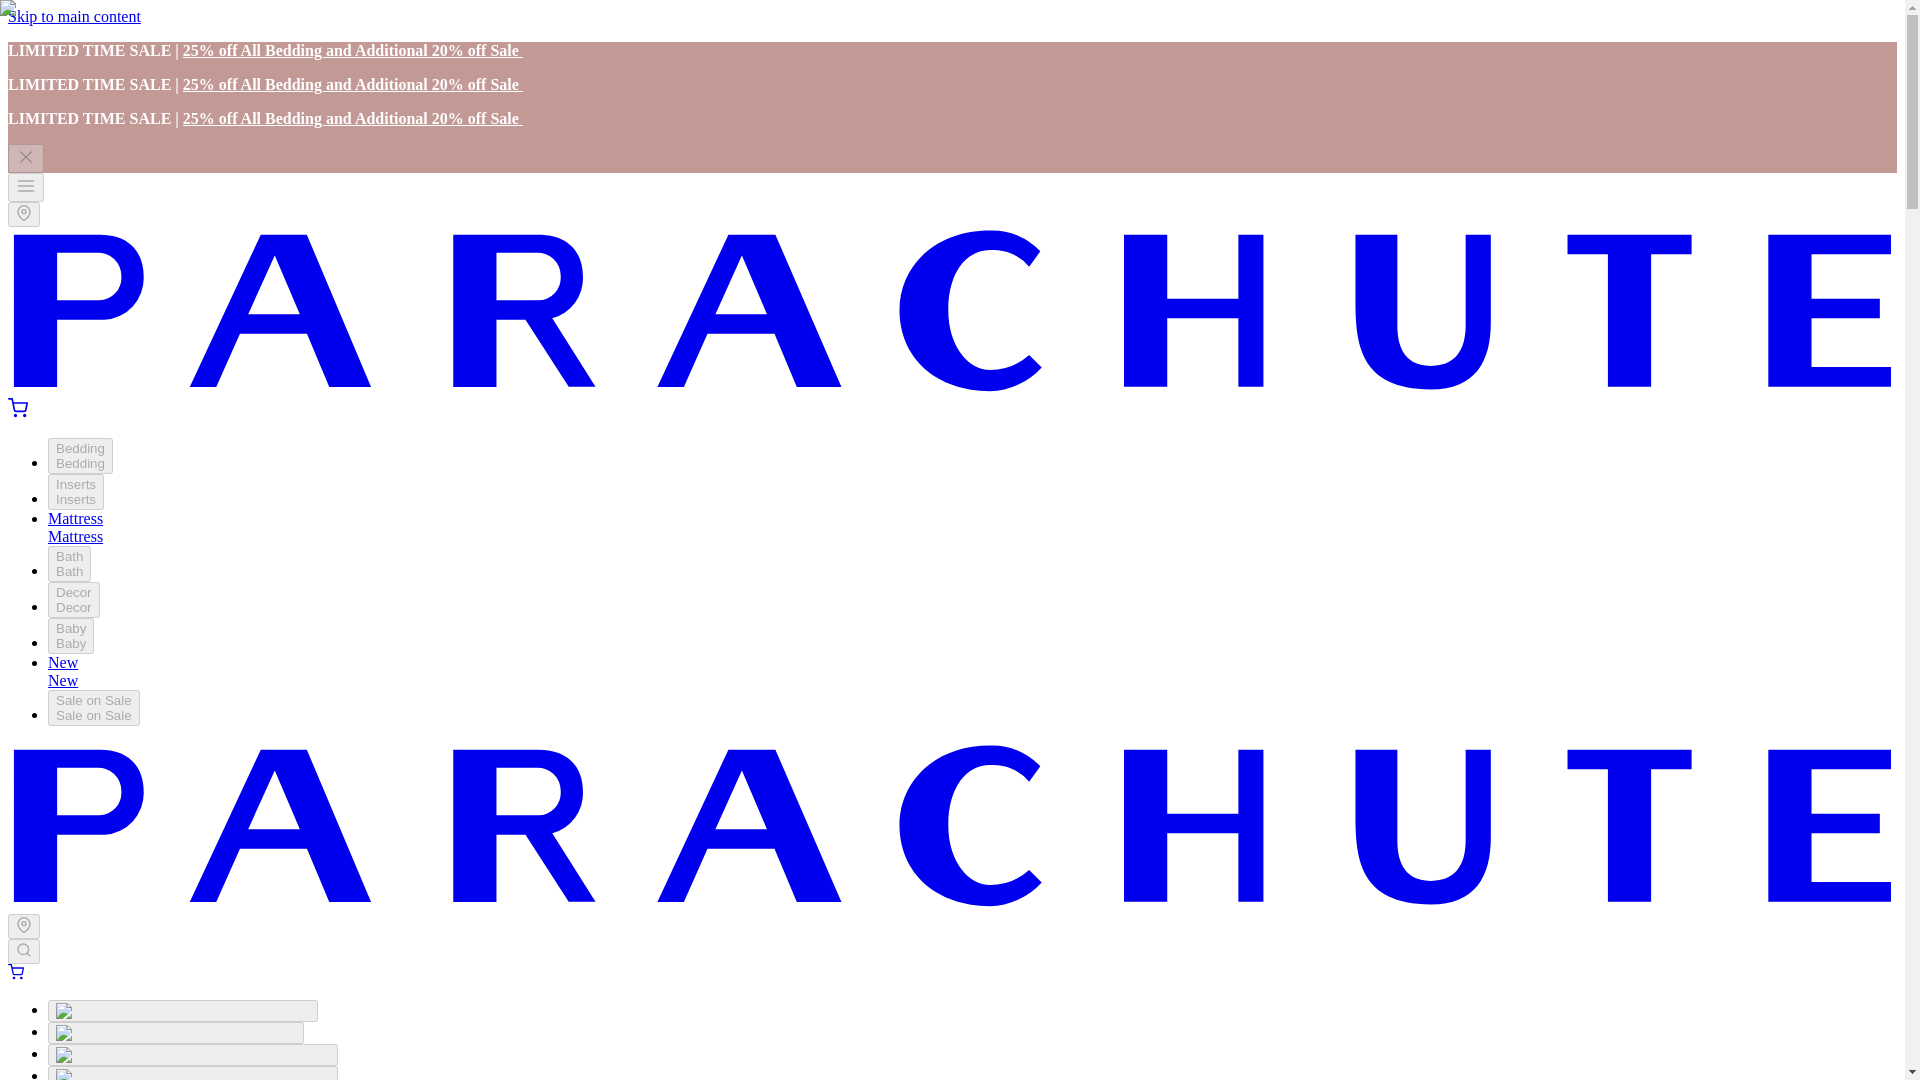 Image resolution: width=1920 pixels, height=1080 pixels. What do you see at coordinates (18, 408) in the screenshot?
I see `menu icon` at bounding box center [18, 408].